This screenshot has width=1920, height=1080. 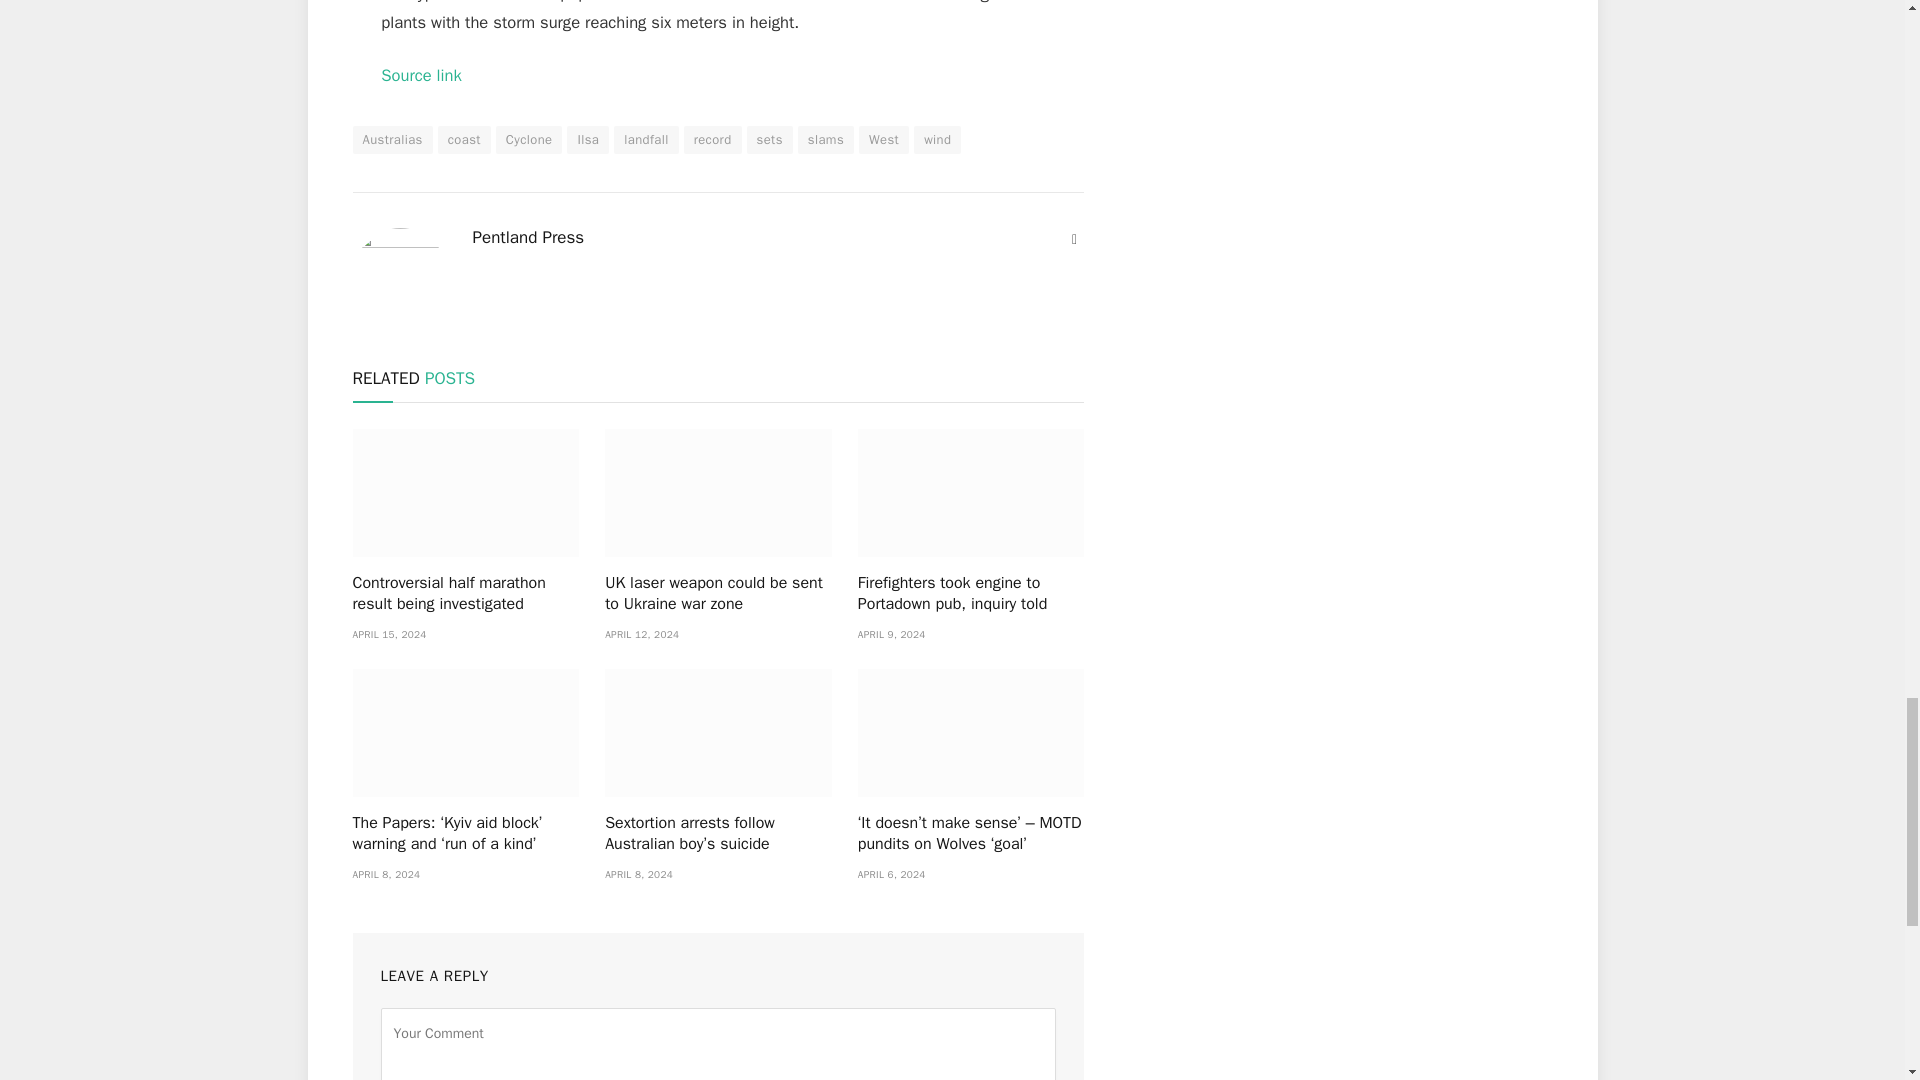 I want to click on Source link, so click(x=421, y=75).